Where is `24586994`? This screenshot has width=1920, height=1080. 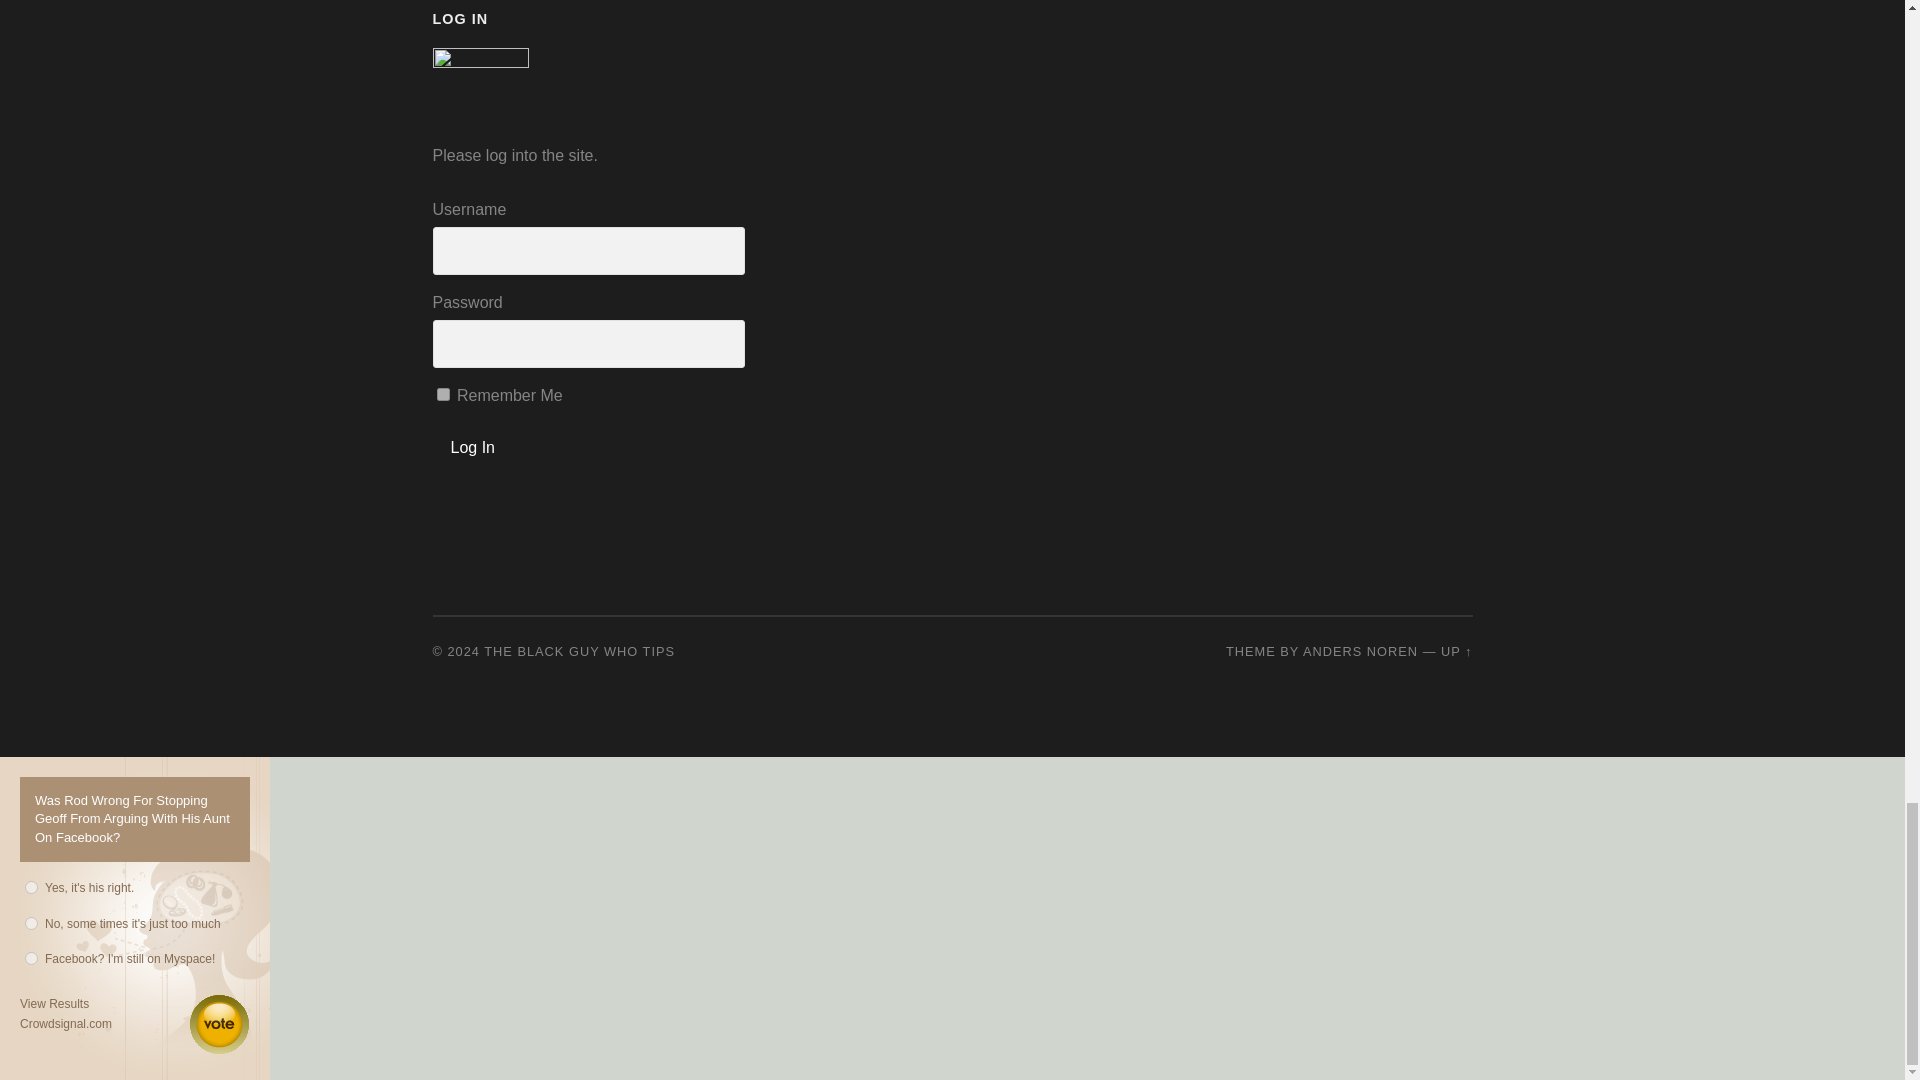 24586994 is located at coordinates (31, 888).